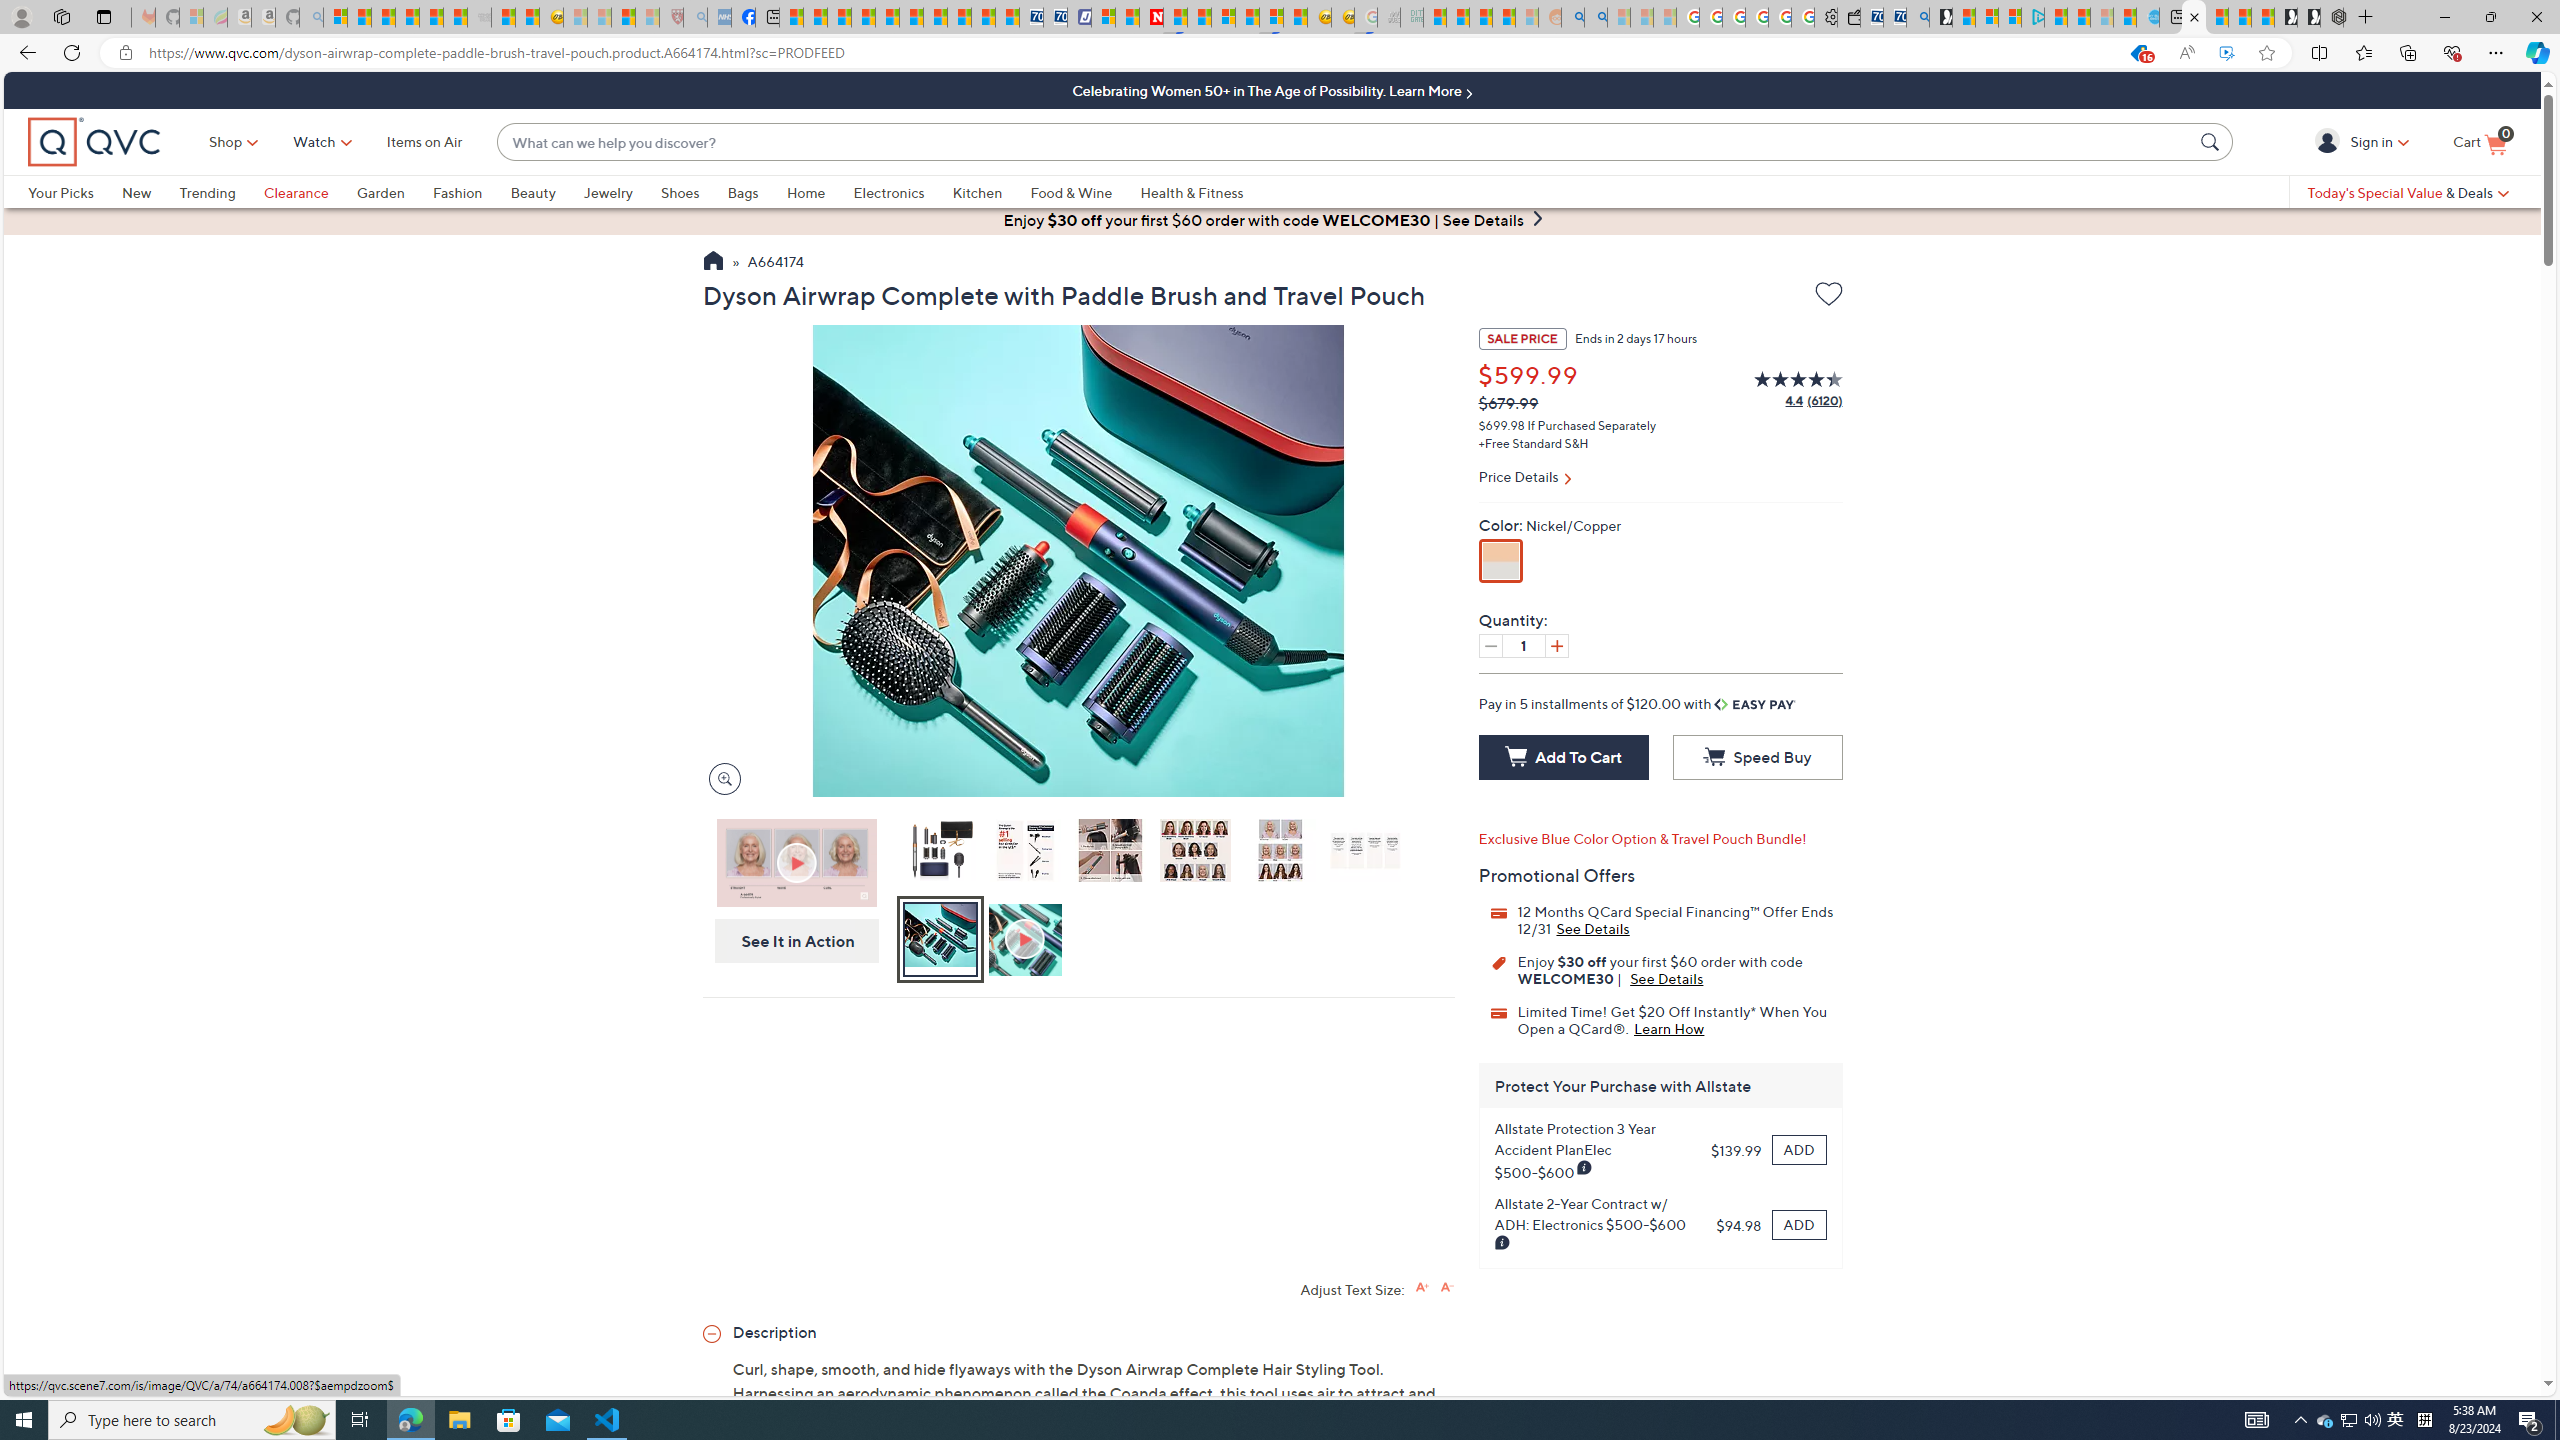  I want to click on 12 Months QCard Special Financing Offer Ends 12/31, so click(1593, 928).